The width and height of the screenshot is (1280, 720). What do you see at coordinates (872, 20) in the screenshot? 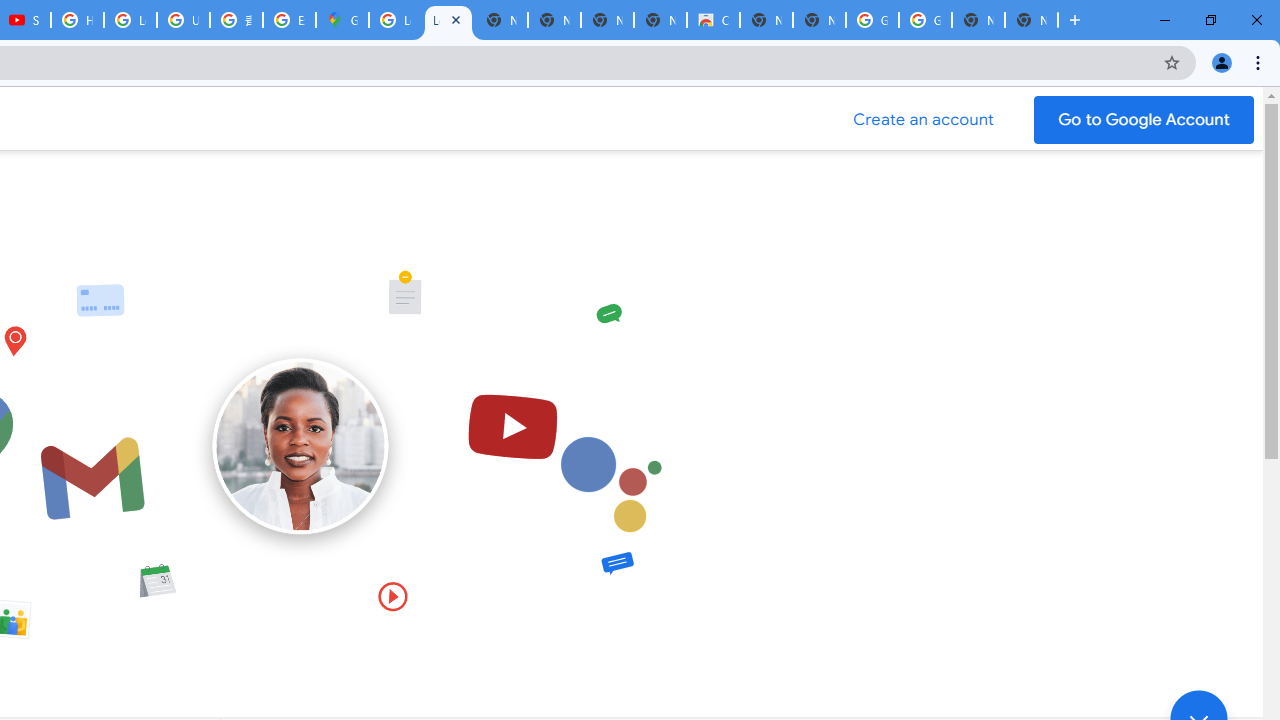
I see `Google Images` at bounding box center [872, 20].